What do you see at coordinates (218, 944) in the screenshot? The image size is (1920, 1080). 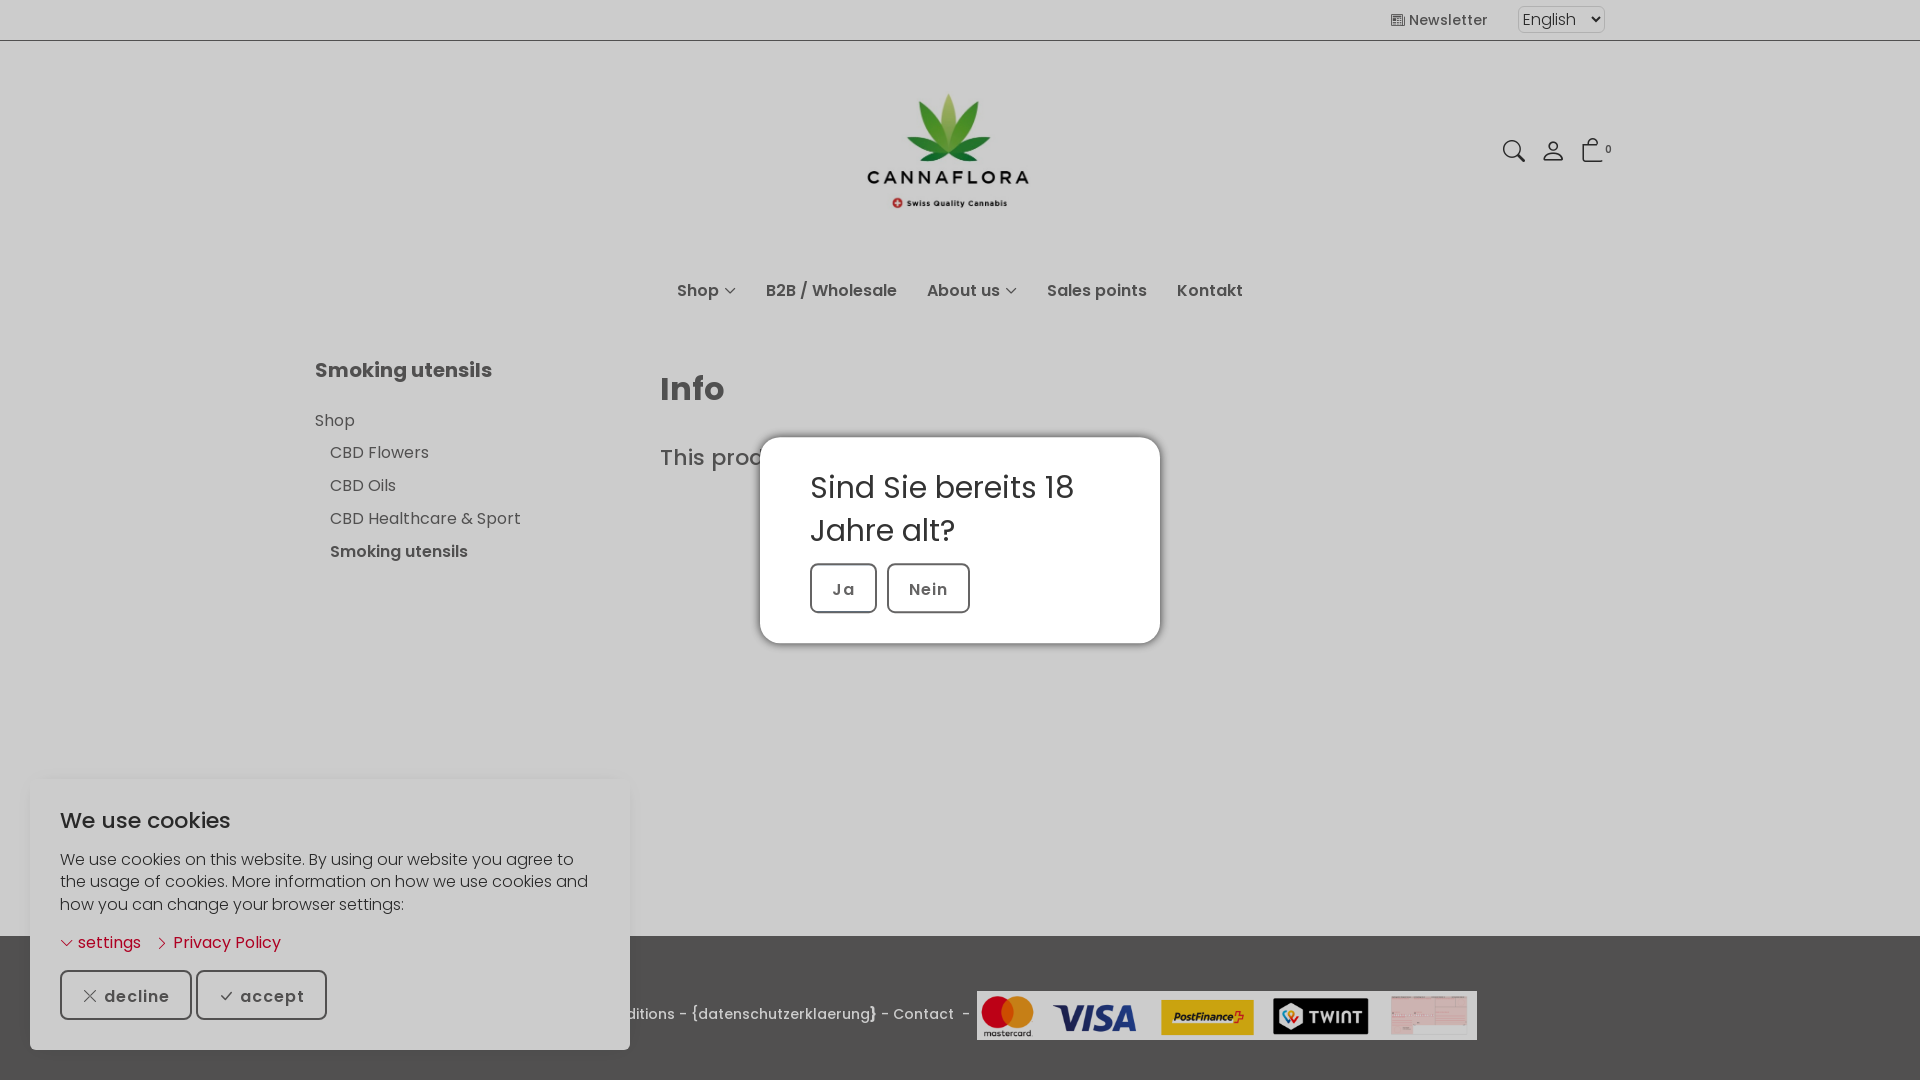 I see `Privacy Policy` at bounding box center [218, 944].